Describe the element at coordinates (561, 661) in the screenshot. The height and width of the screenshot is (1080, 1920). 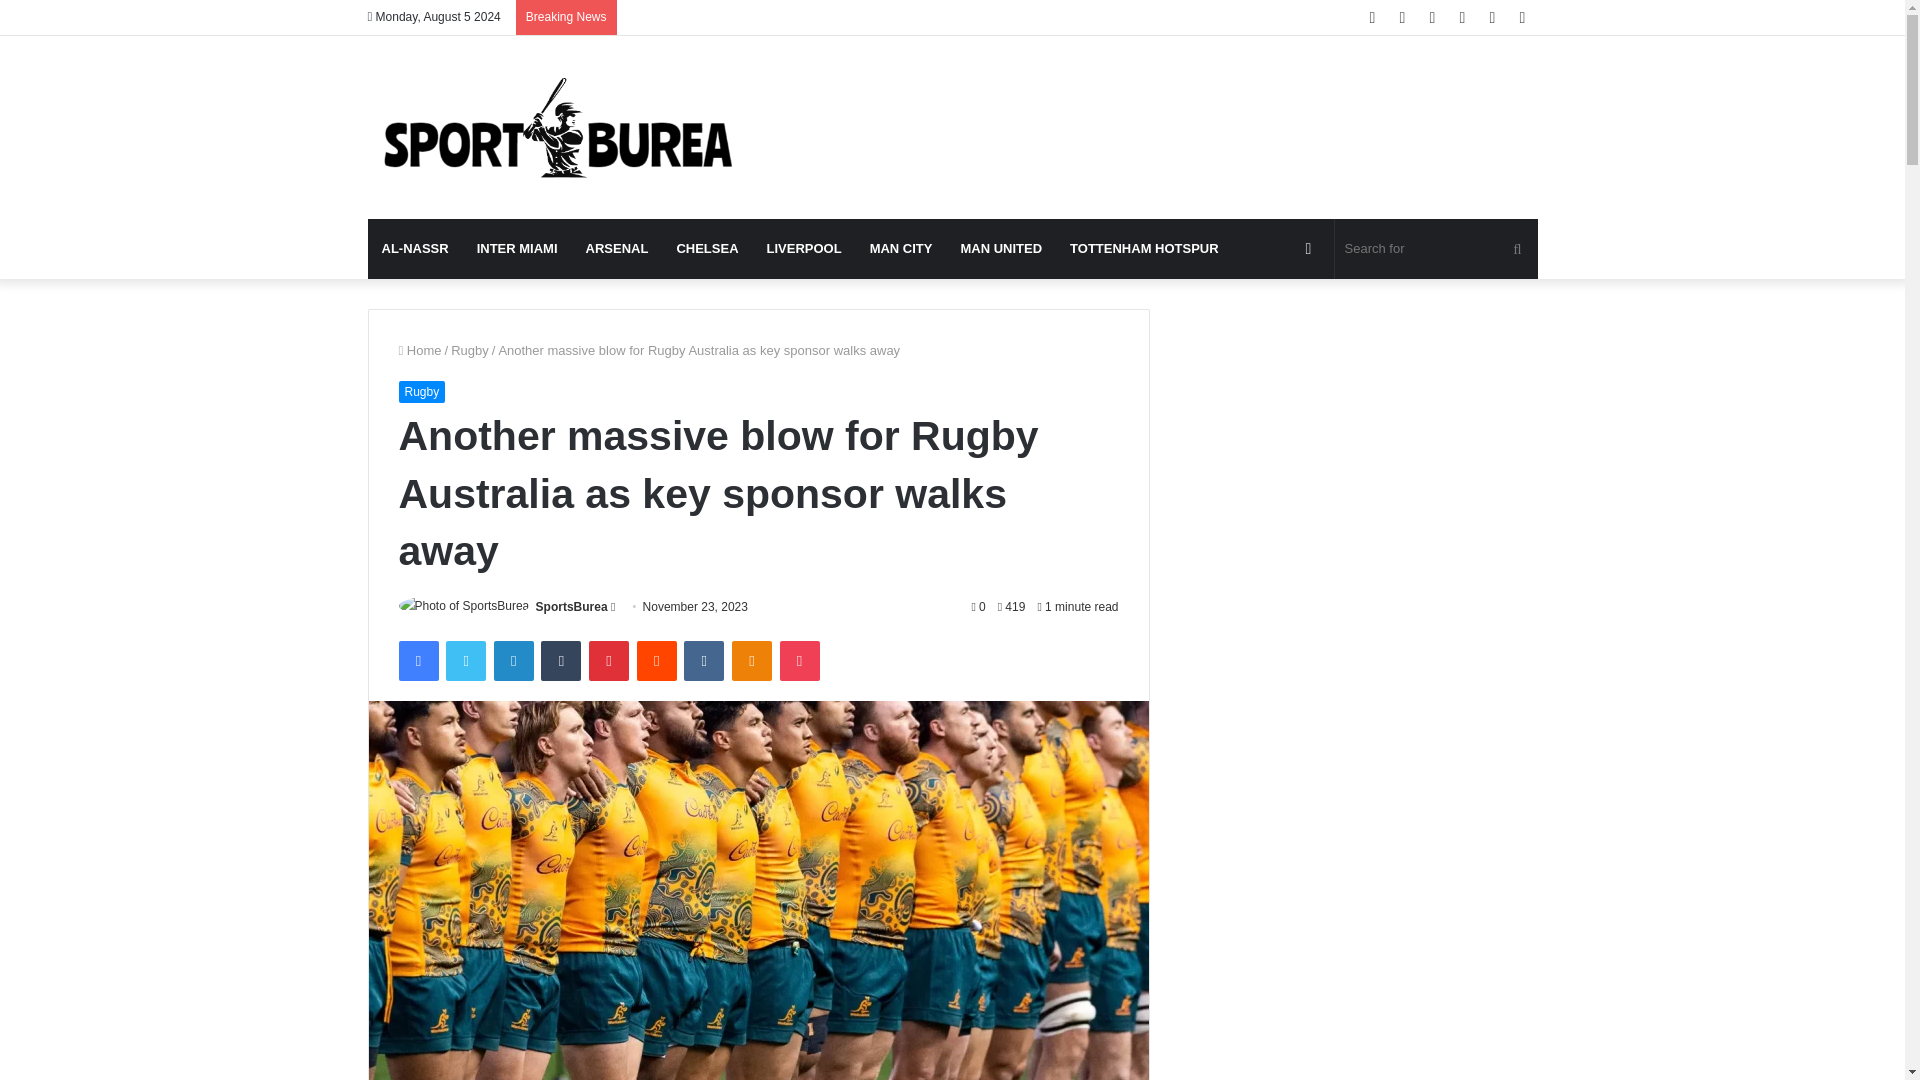
I see `Tumblr` at that location.